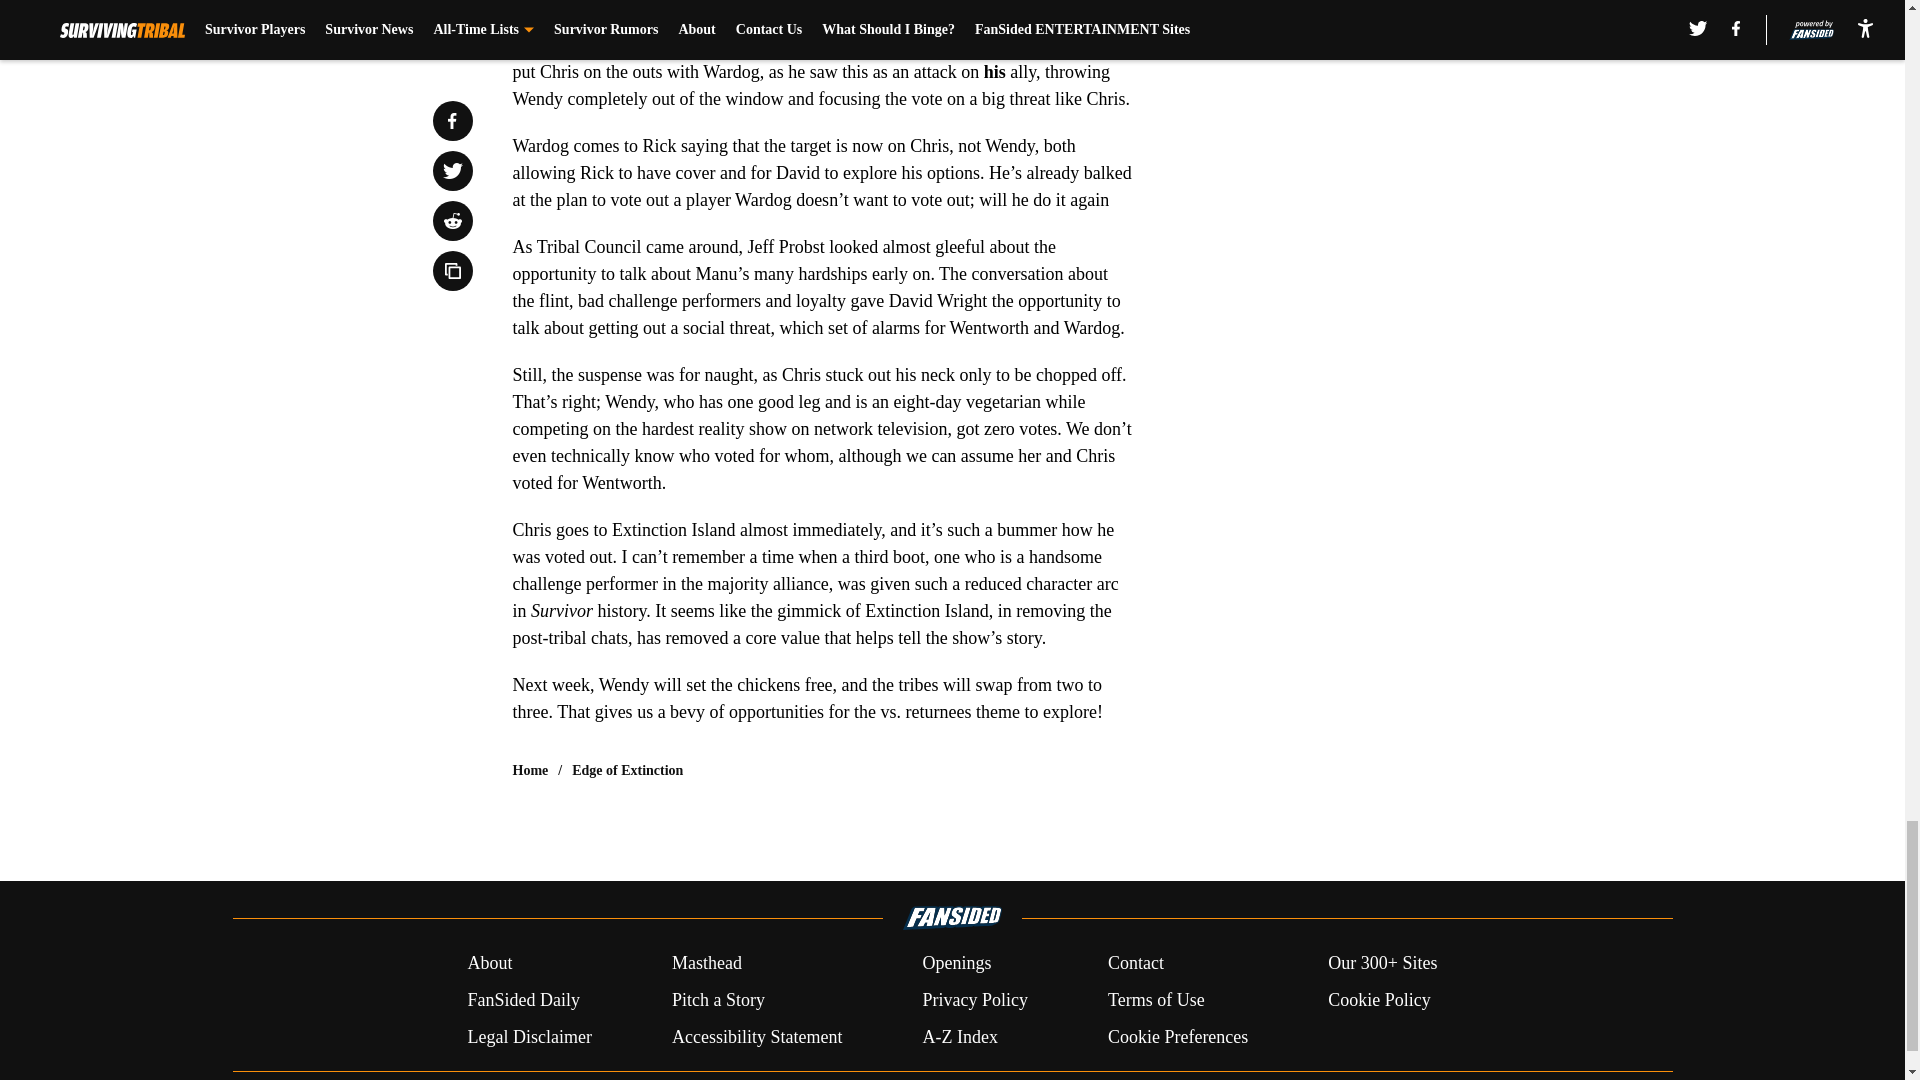 The width and height of the screenshot is (1920, 1080). I want to click on Privacy Policy, so click(974, 1000).